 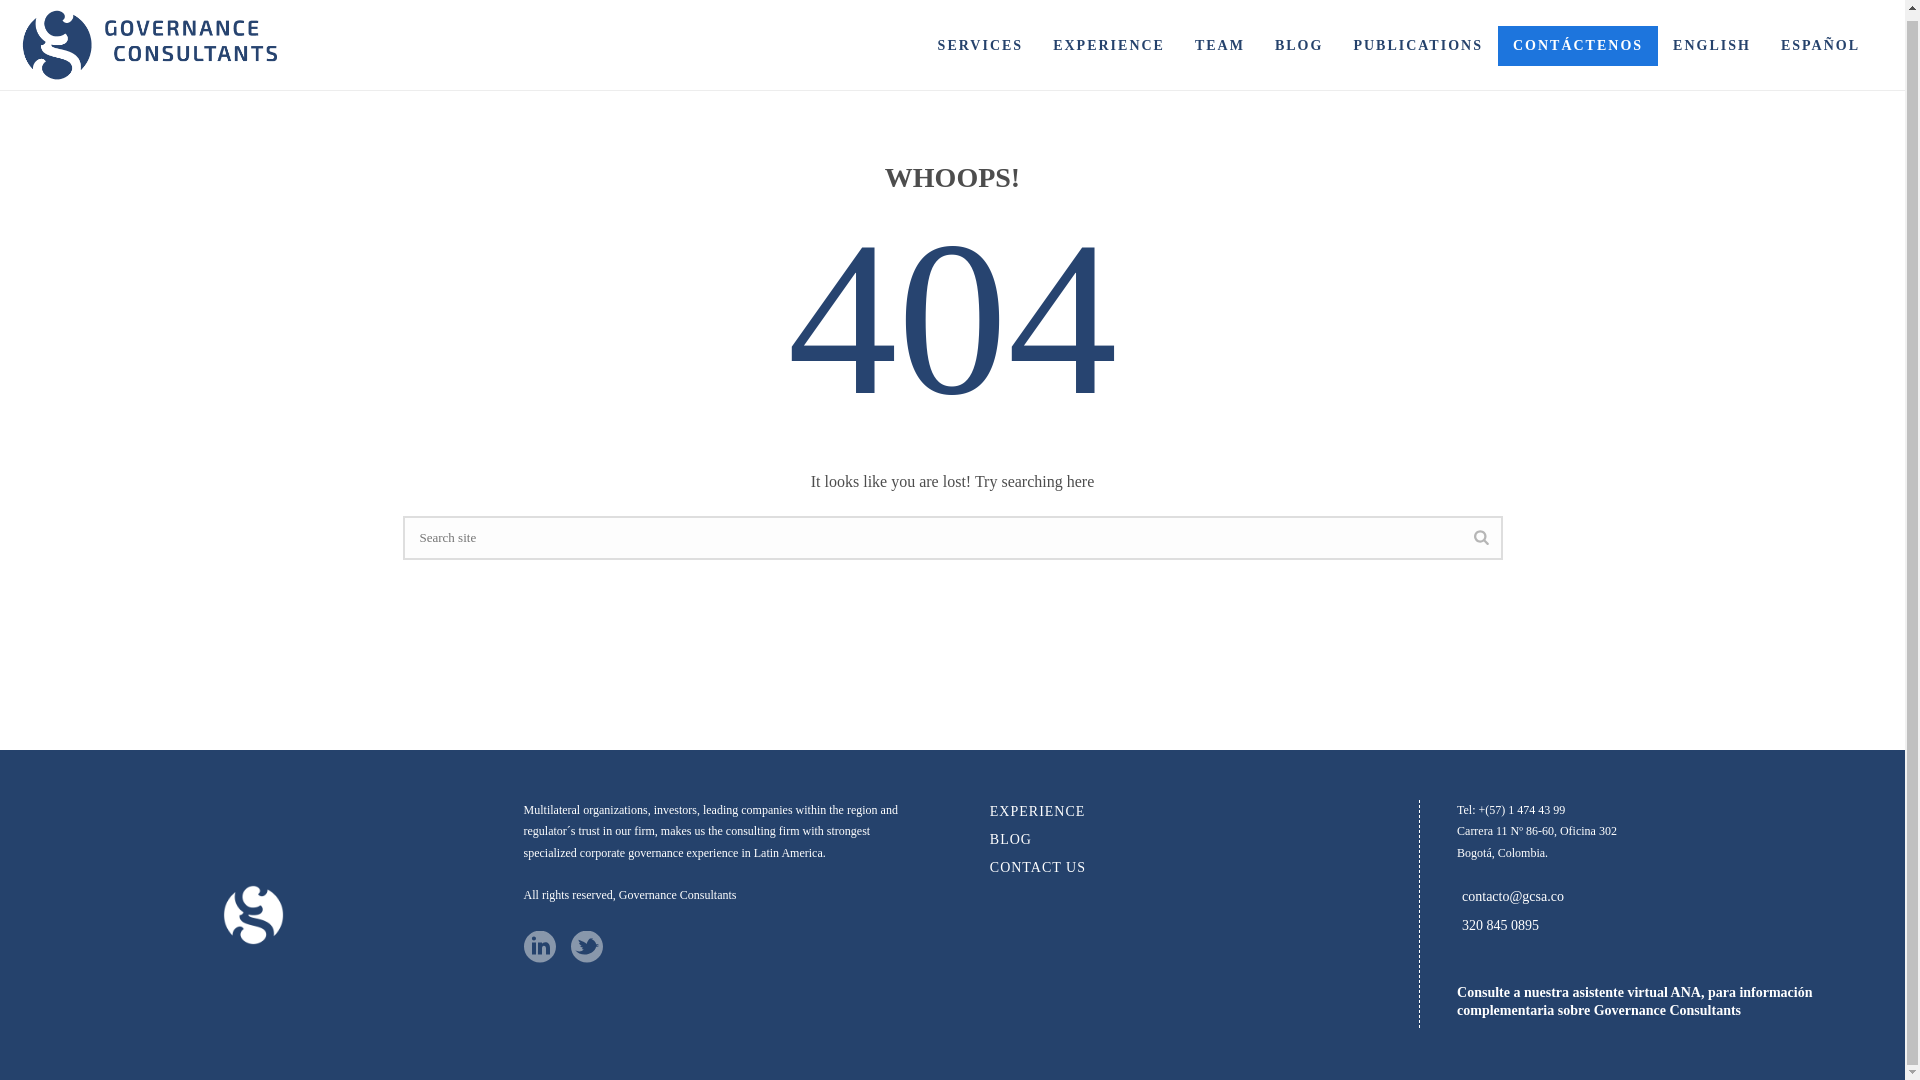 What do you see at coordinates (1712, 40) in the screenshot?
I see `English` at bounding box center [1712, 40].